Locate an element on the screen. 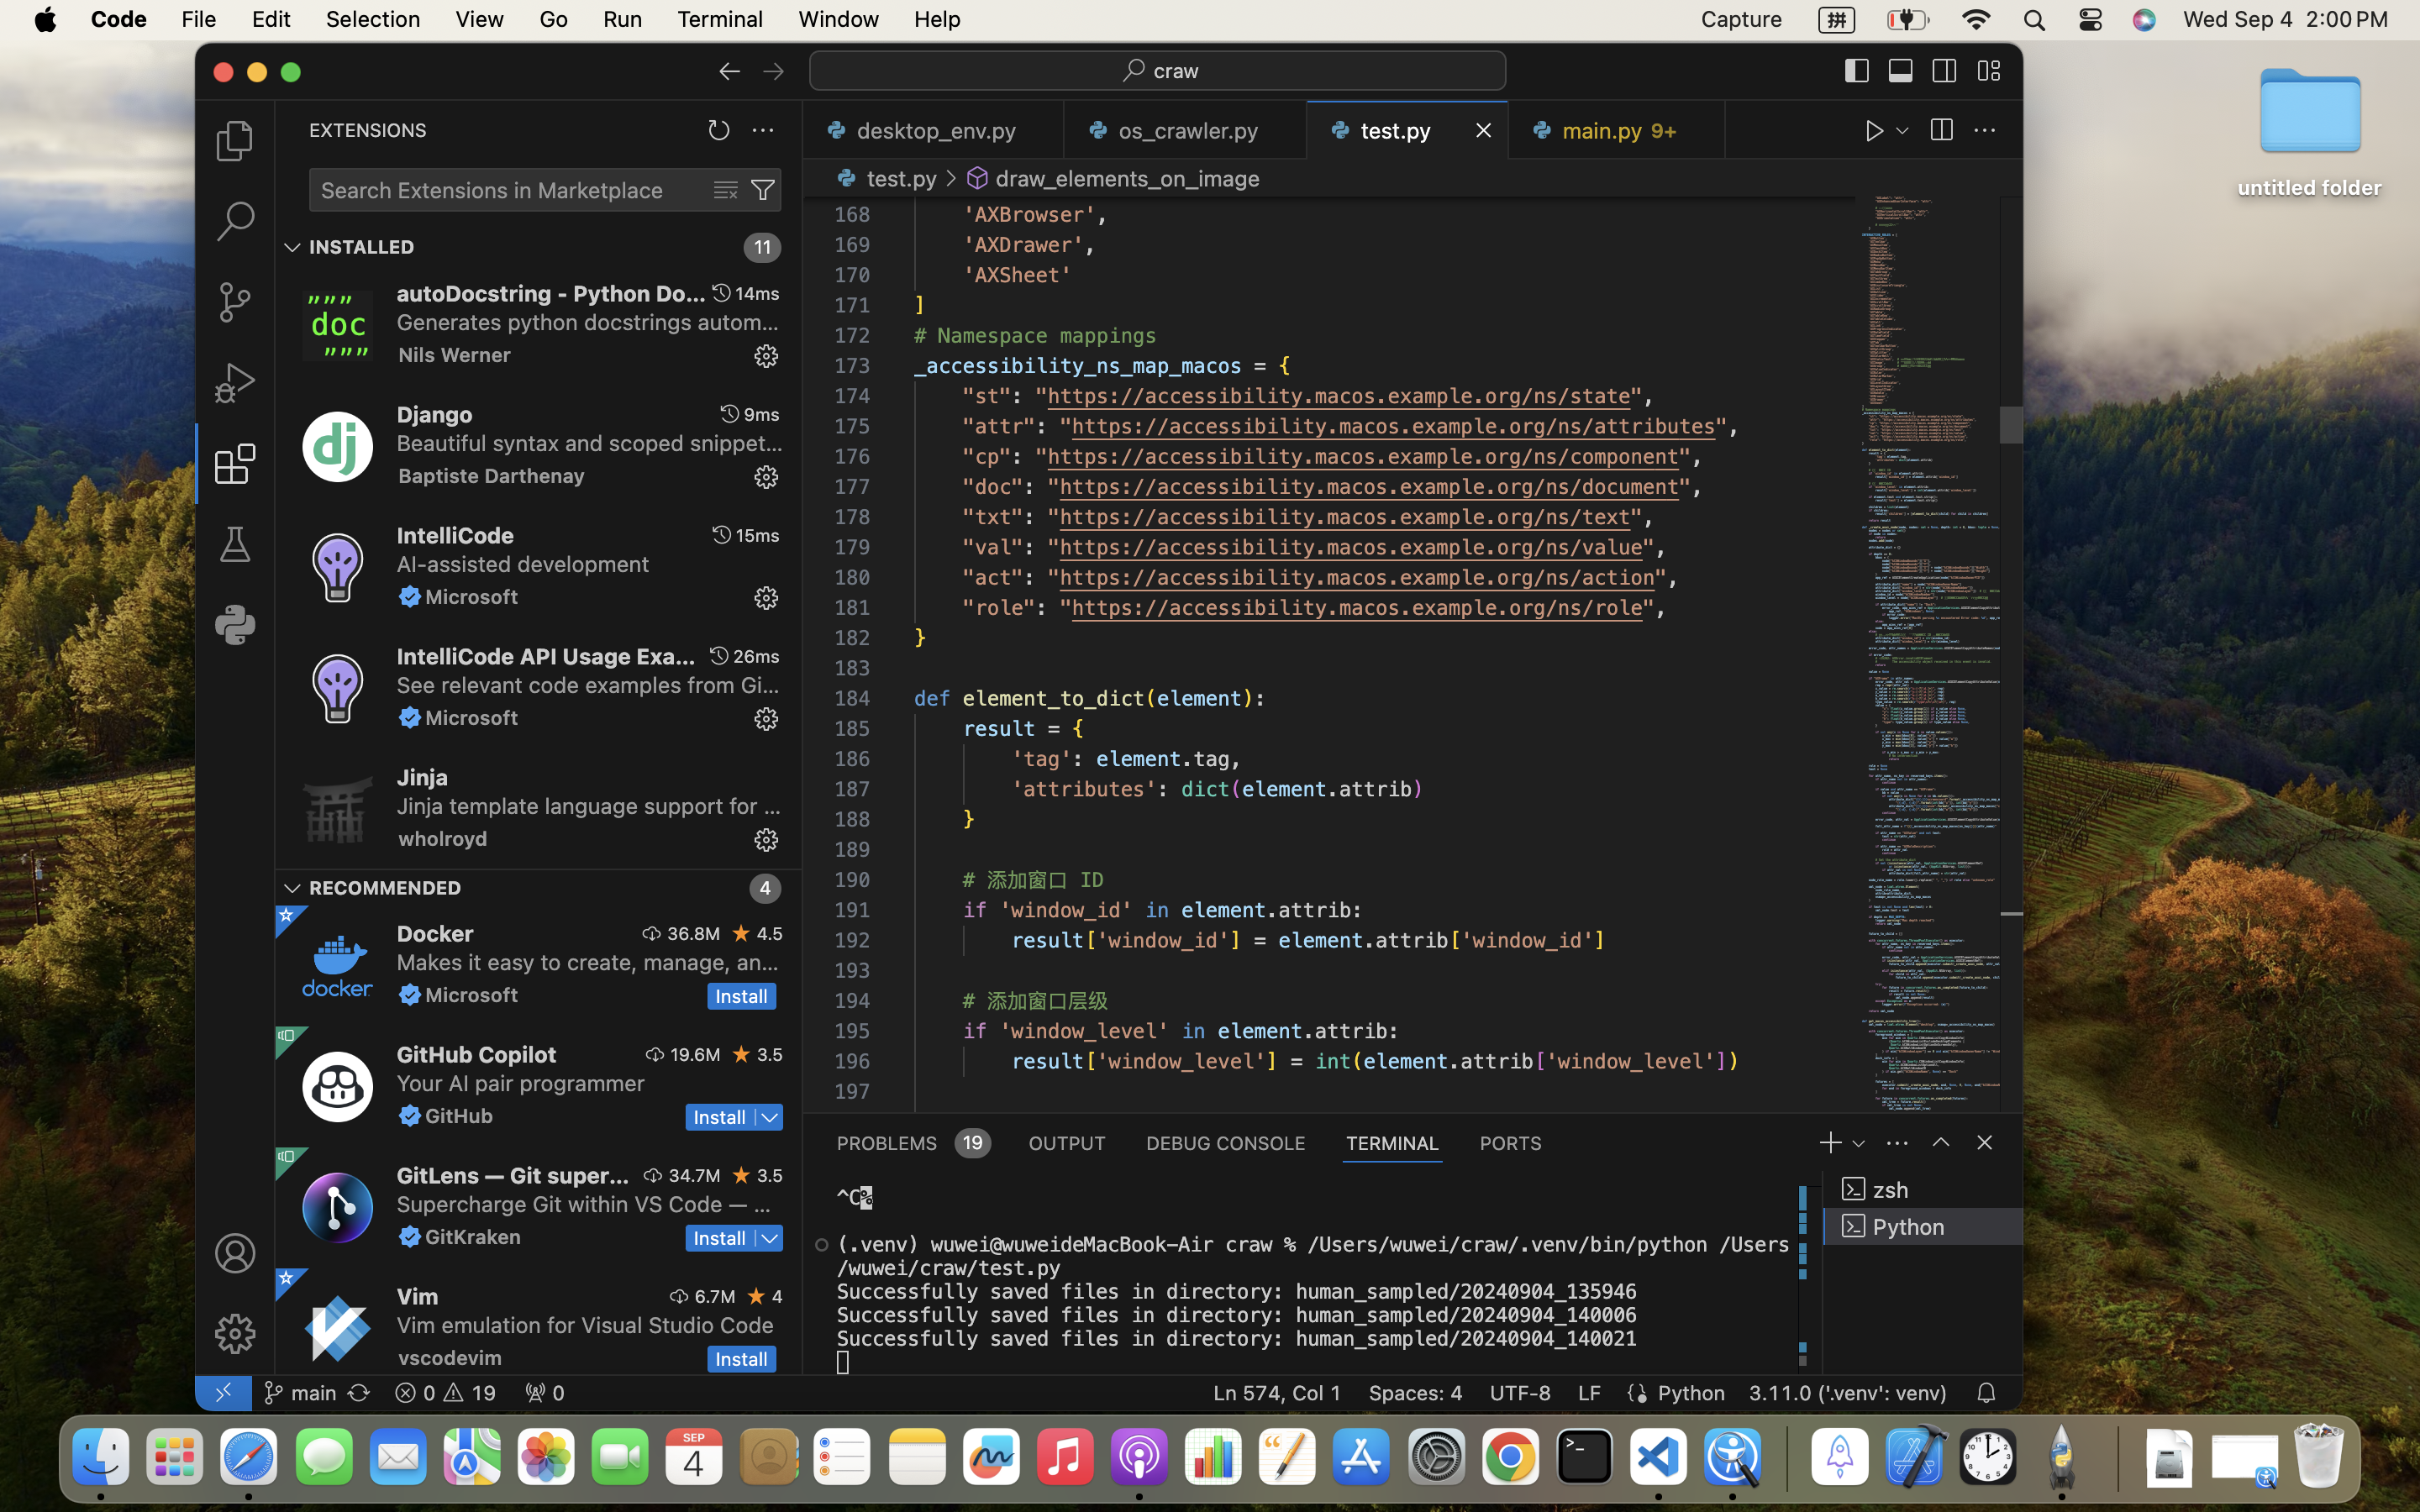 Image resolution: width=2420 pixels, height=1512 pixels. 1 test.py   is located at coordinates (1408, 130).